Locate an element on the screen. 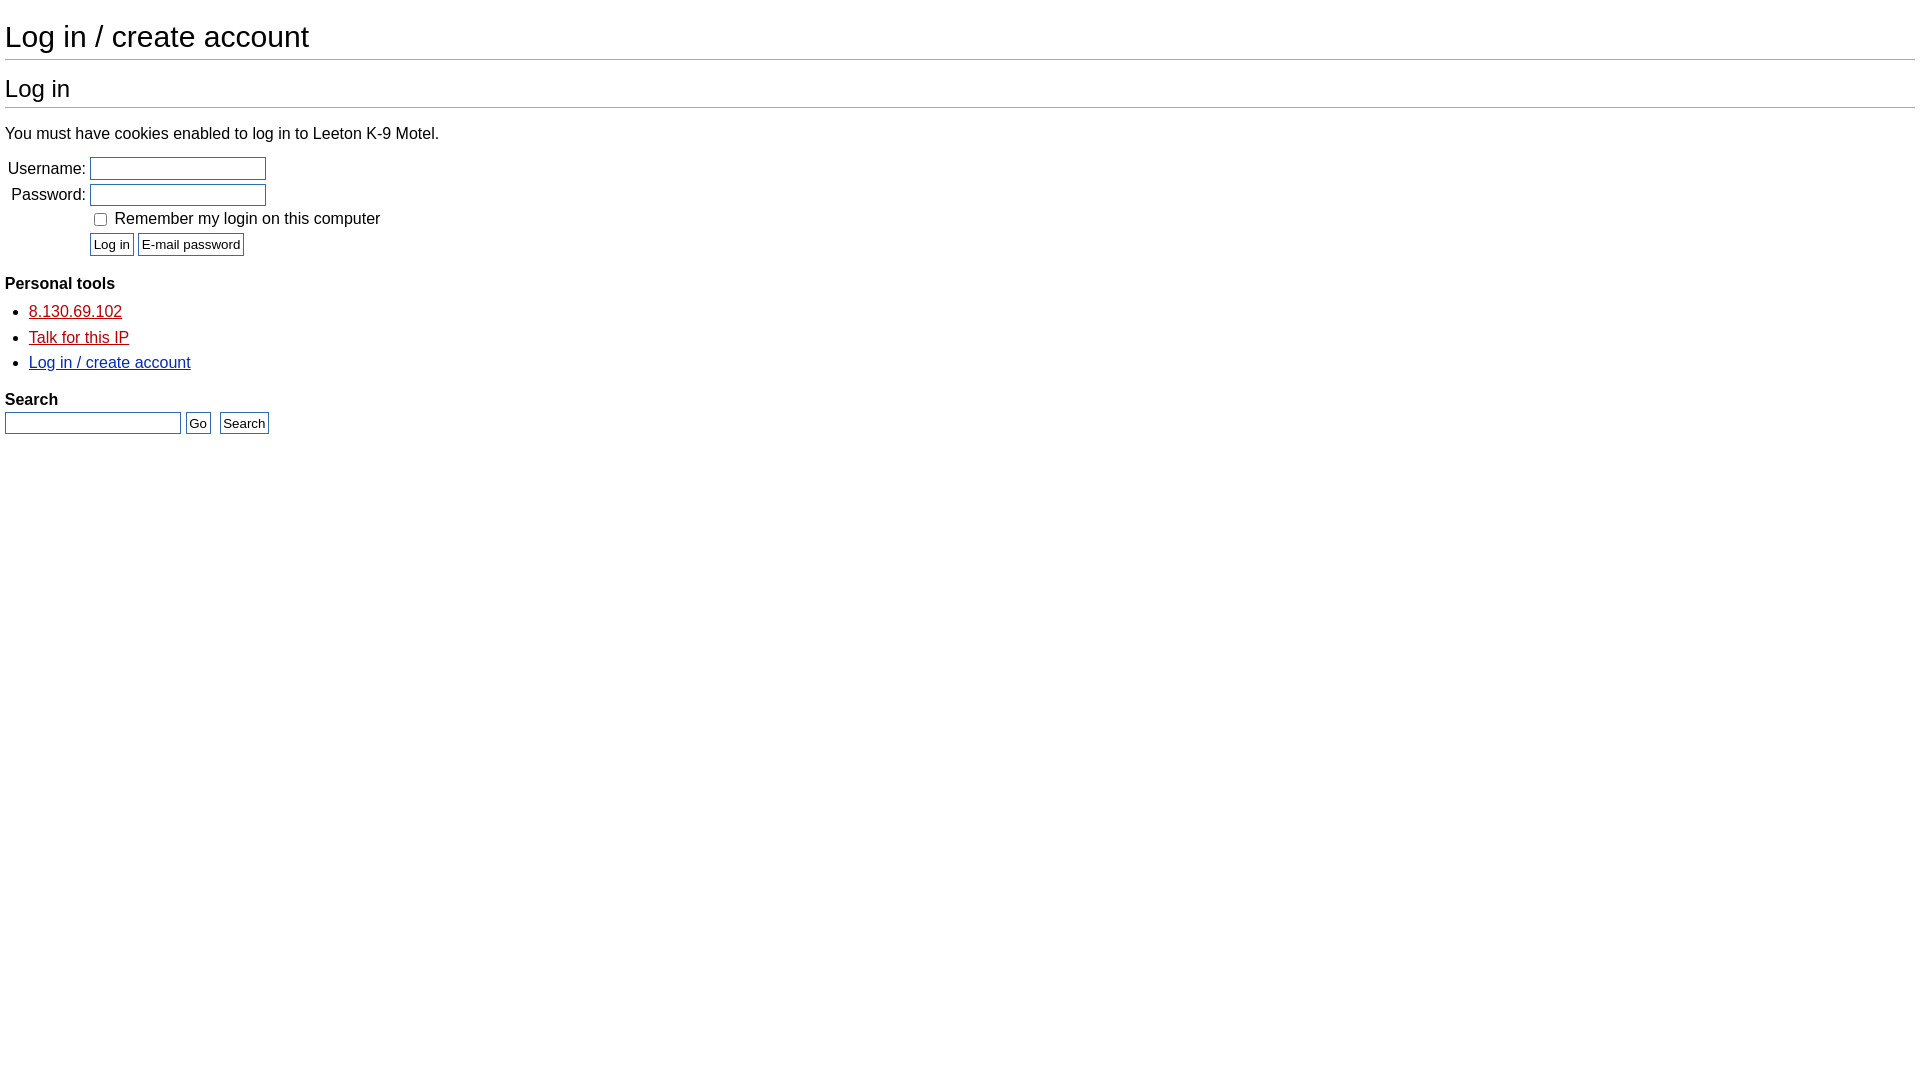  Talk for this IP is located at coordinates (79, 338).